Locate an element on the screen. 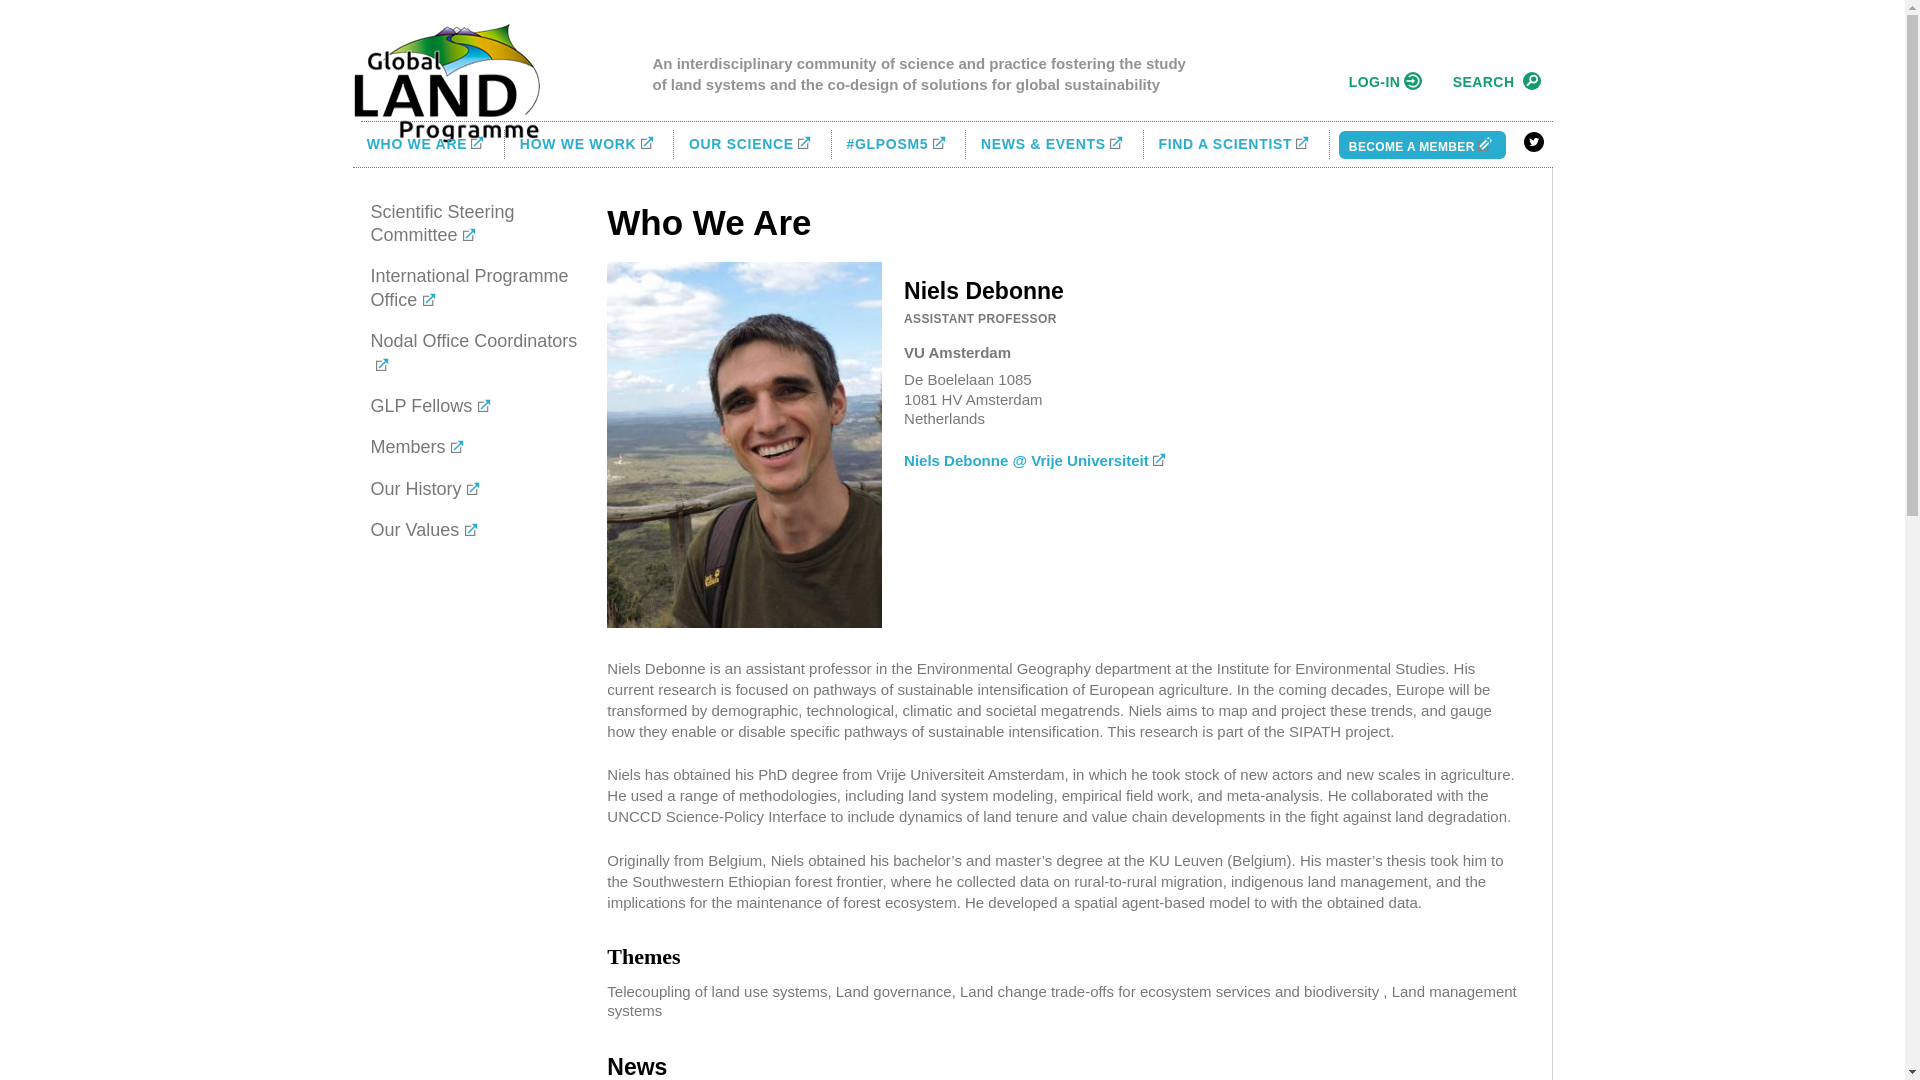 This screenshot has width=1920, height=1080. Learn more about what we do is located at coordinates (589, 144).